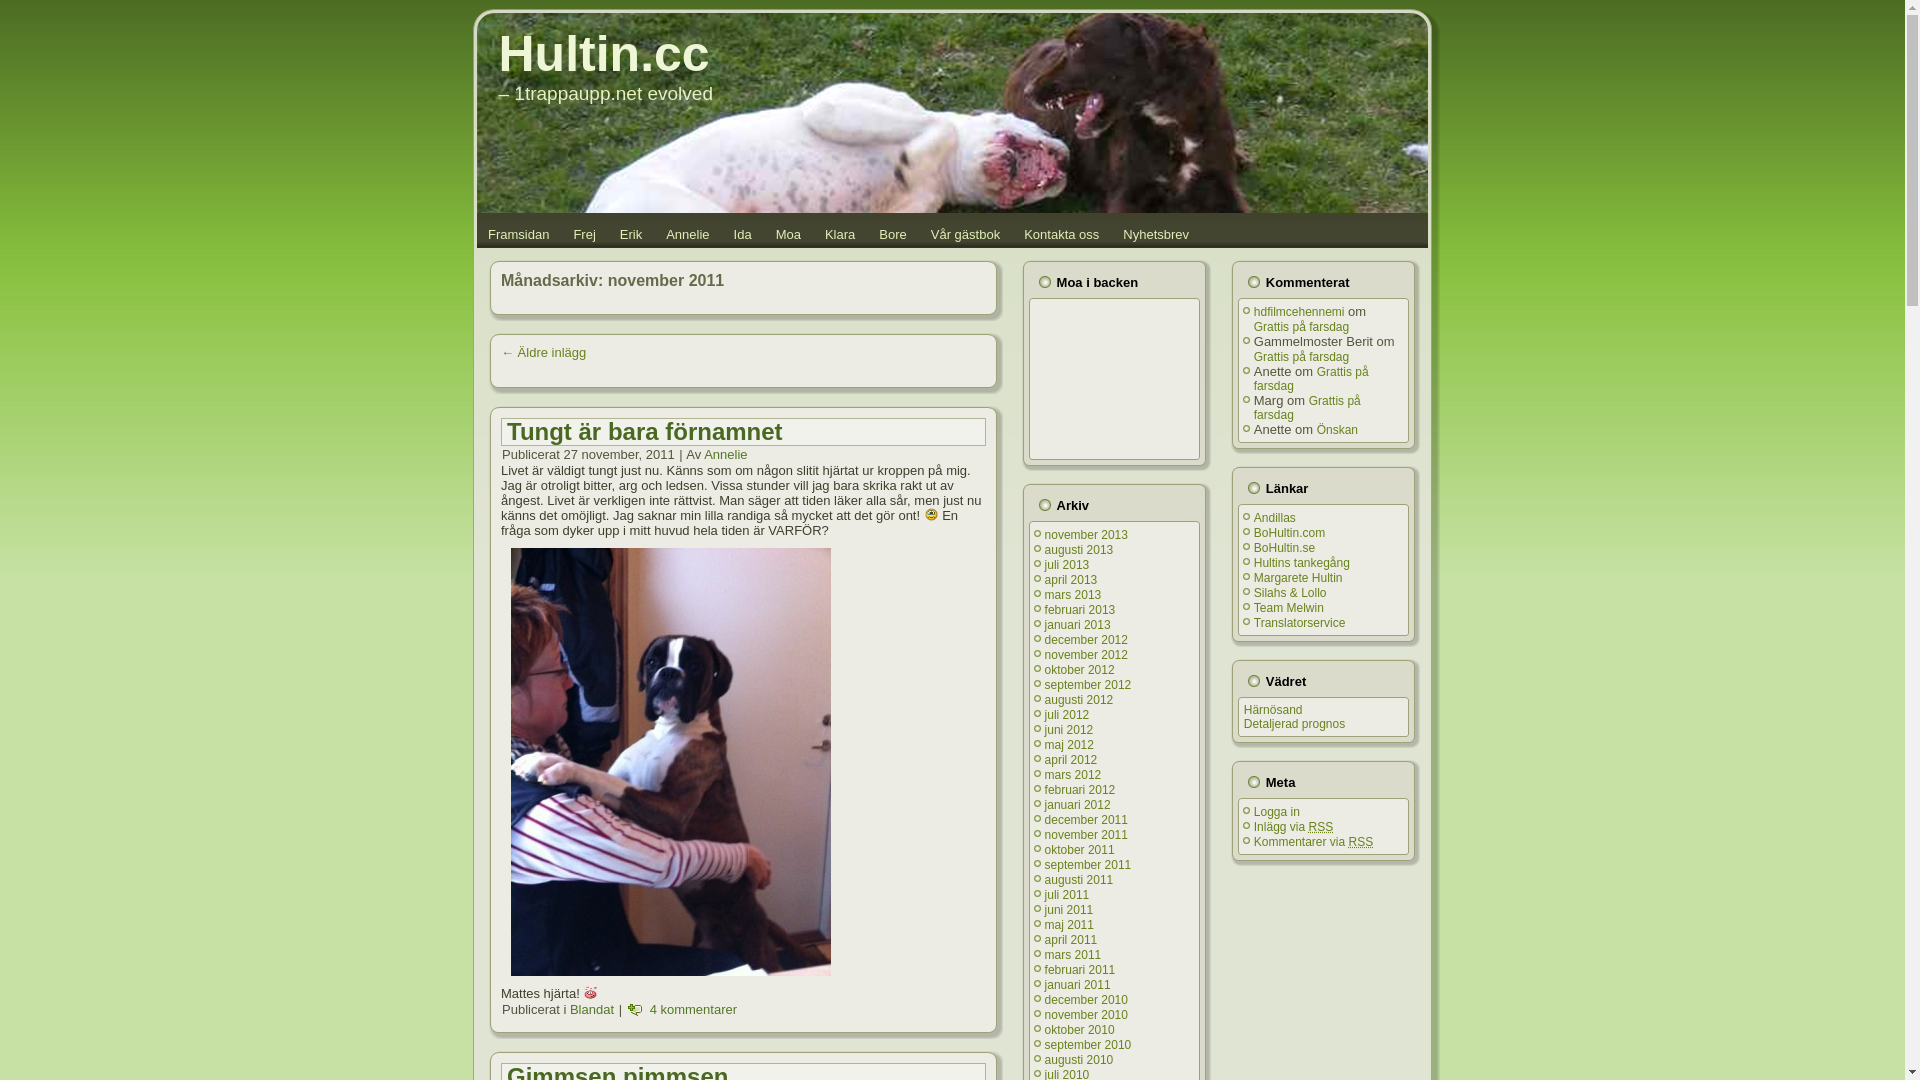 The width and height of the screenshot is (1920, 1080). Describe the element at coordinates (1070, 925) in the screenshot. I see `maj 2011` at that location.